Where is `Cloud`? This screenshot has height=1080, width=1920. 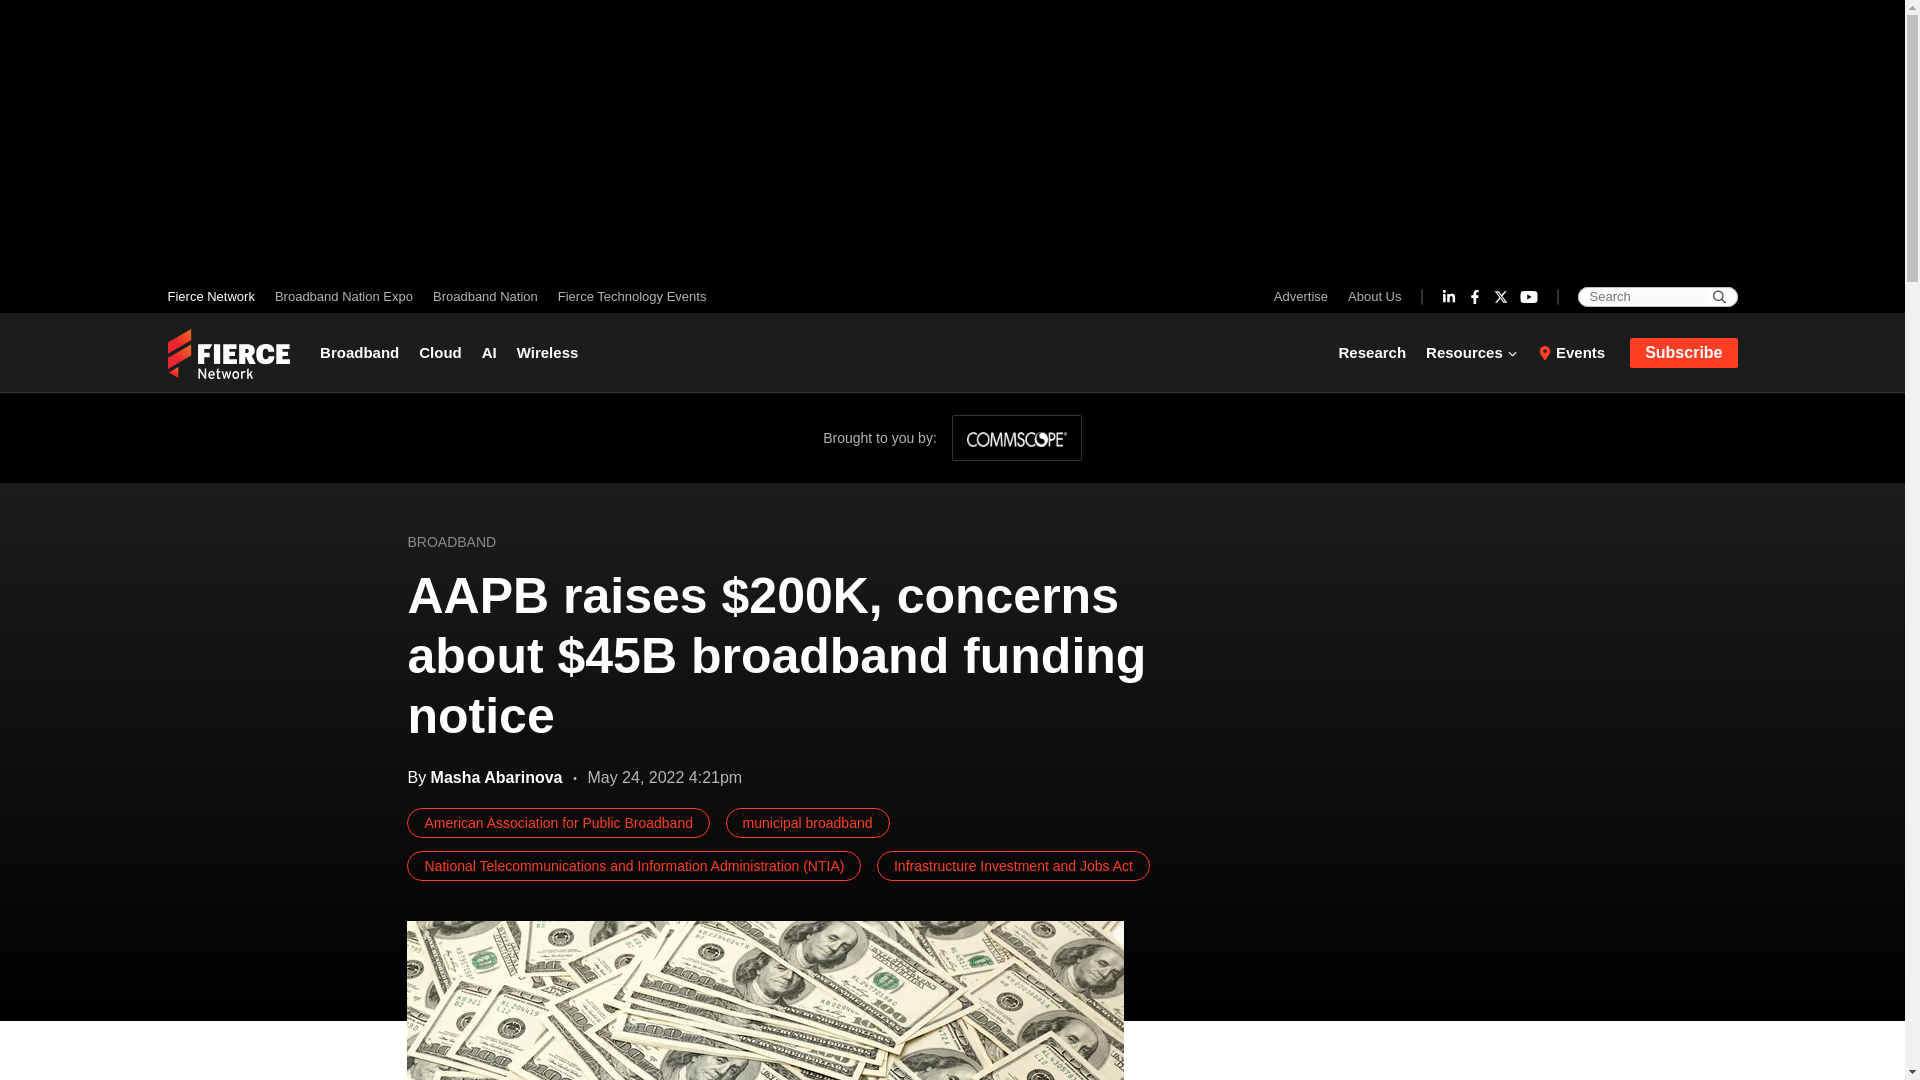 Cloud is located at coordinates (440, 352).